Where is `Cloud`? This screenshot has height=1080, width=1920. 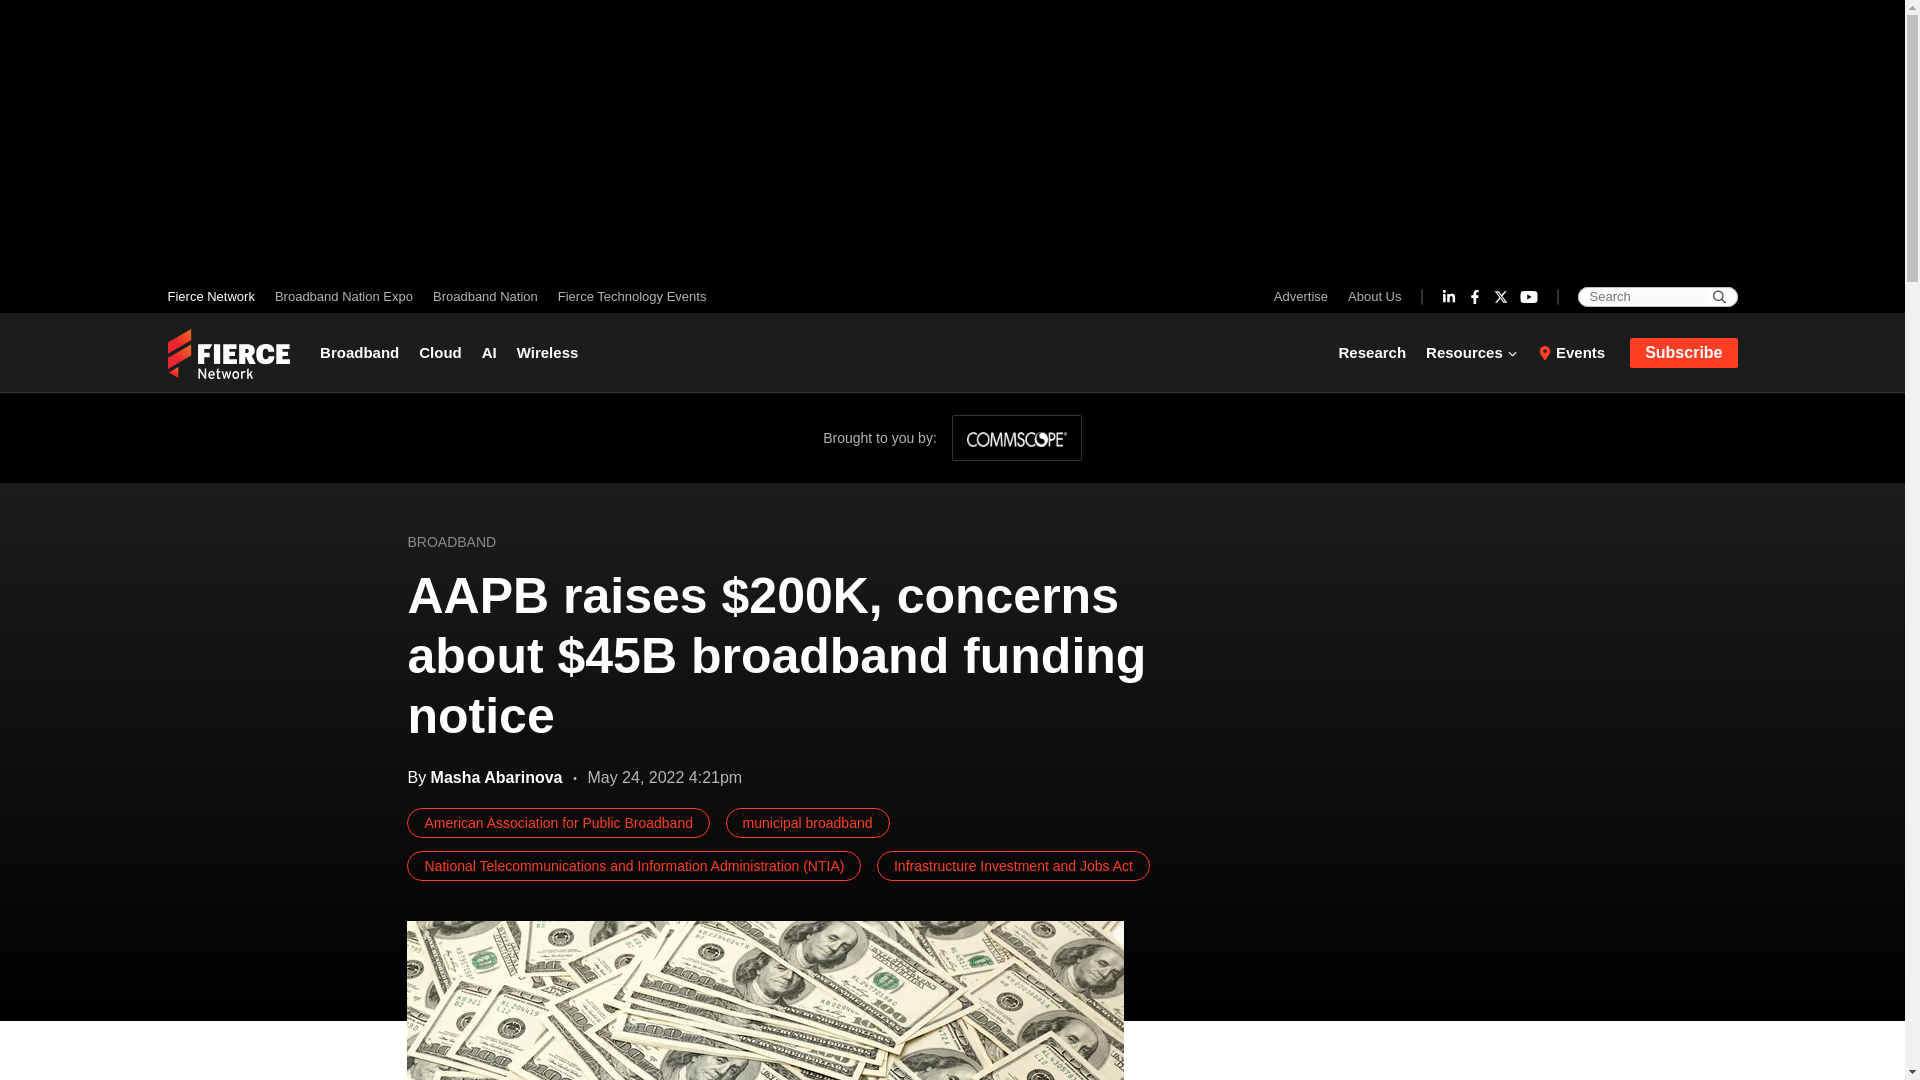 Cloud is located at coordinates (440, 352).